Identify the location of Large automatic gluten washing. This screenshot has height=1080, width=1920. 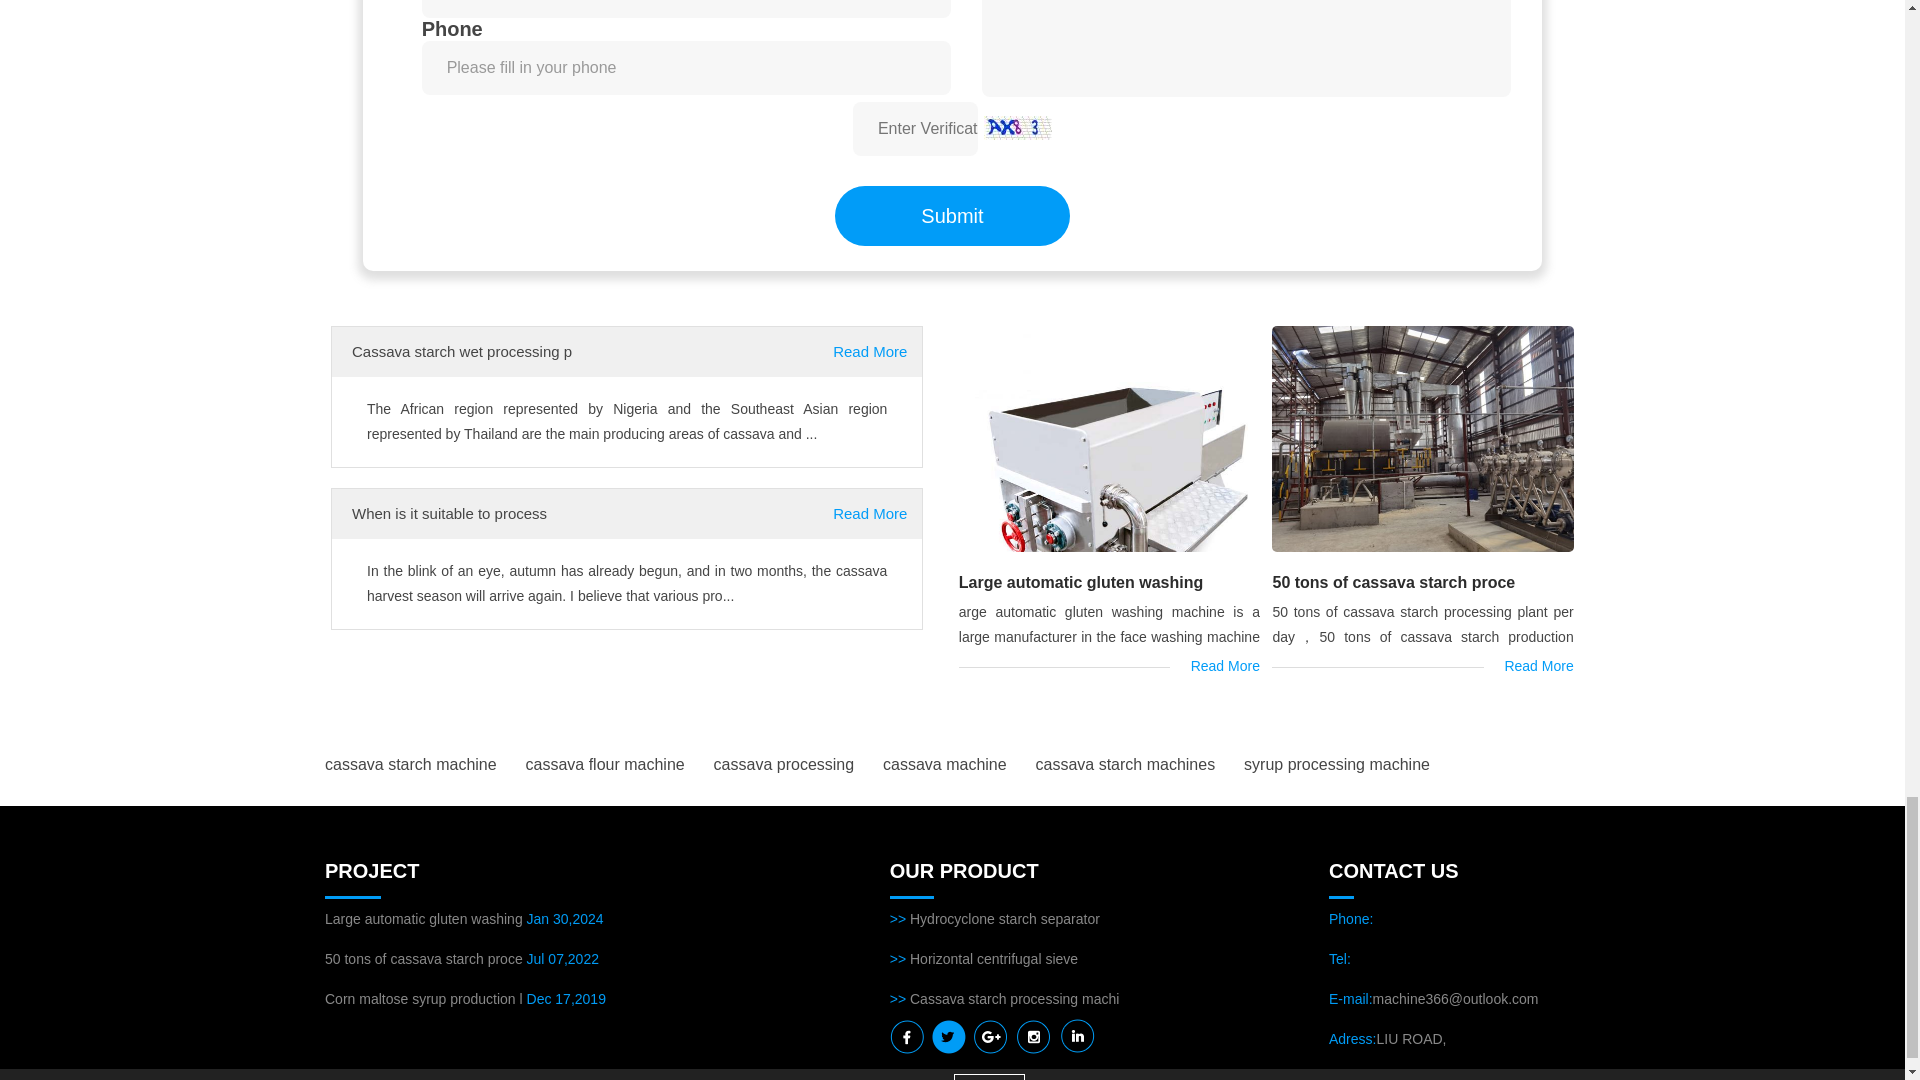
(425, 918).